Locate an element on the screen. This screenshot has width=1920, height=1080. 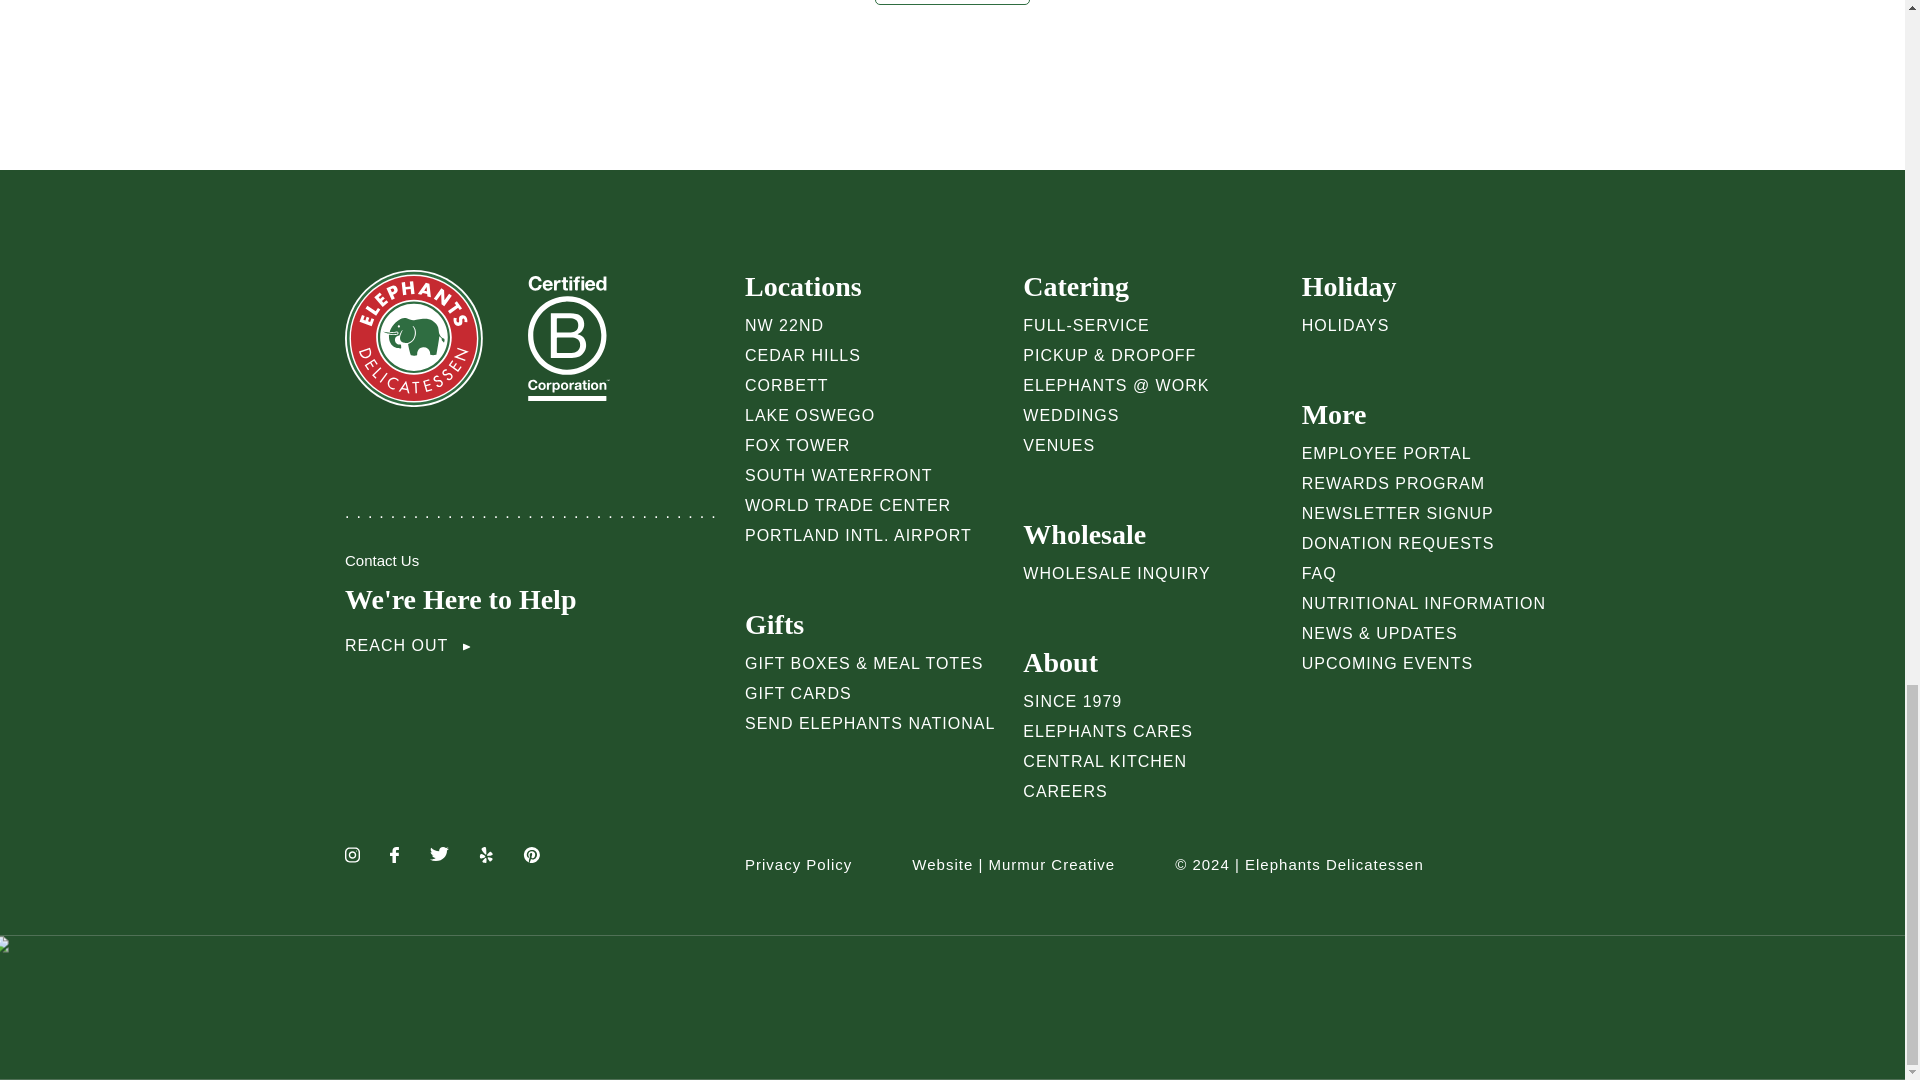
PORTLAND INTL. AIRPORT is located at coordinates (858, 536).